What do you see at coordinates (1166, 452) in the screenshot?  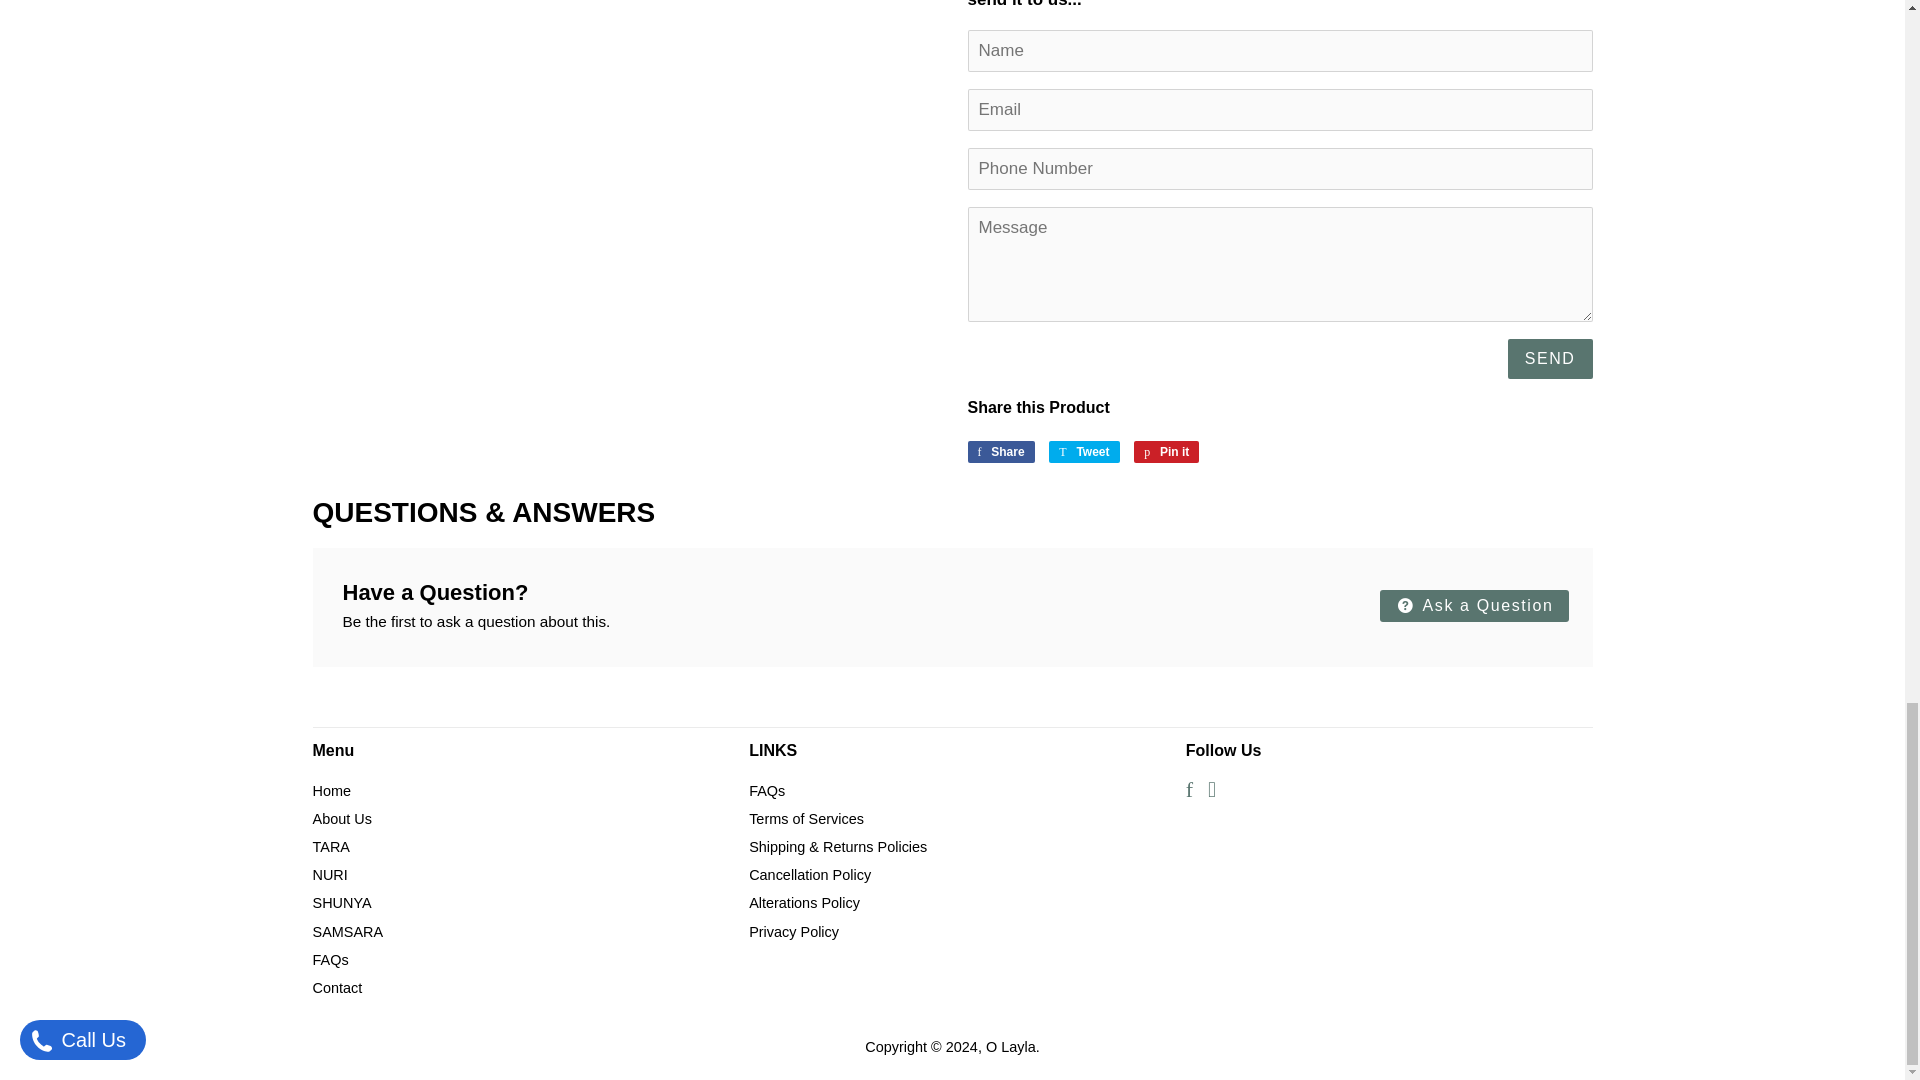 I see `Share on Facebook` at bounding box center [1166, 452].